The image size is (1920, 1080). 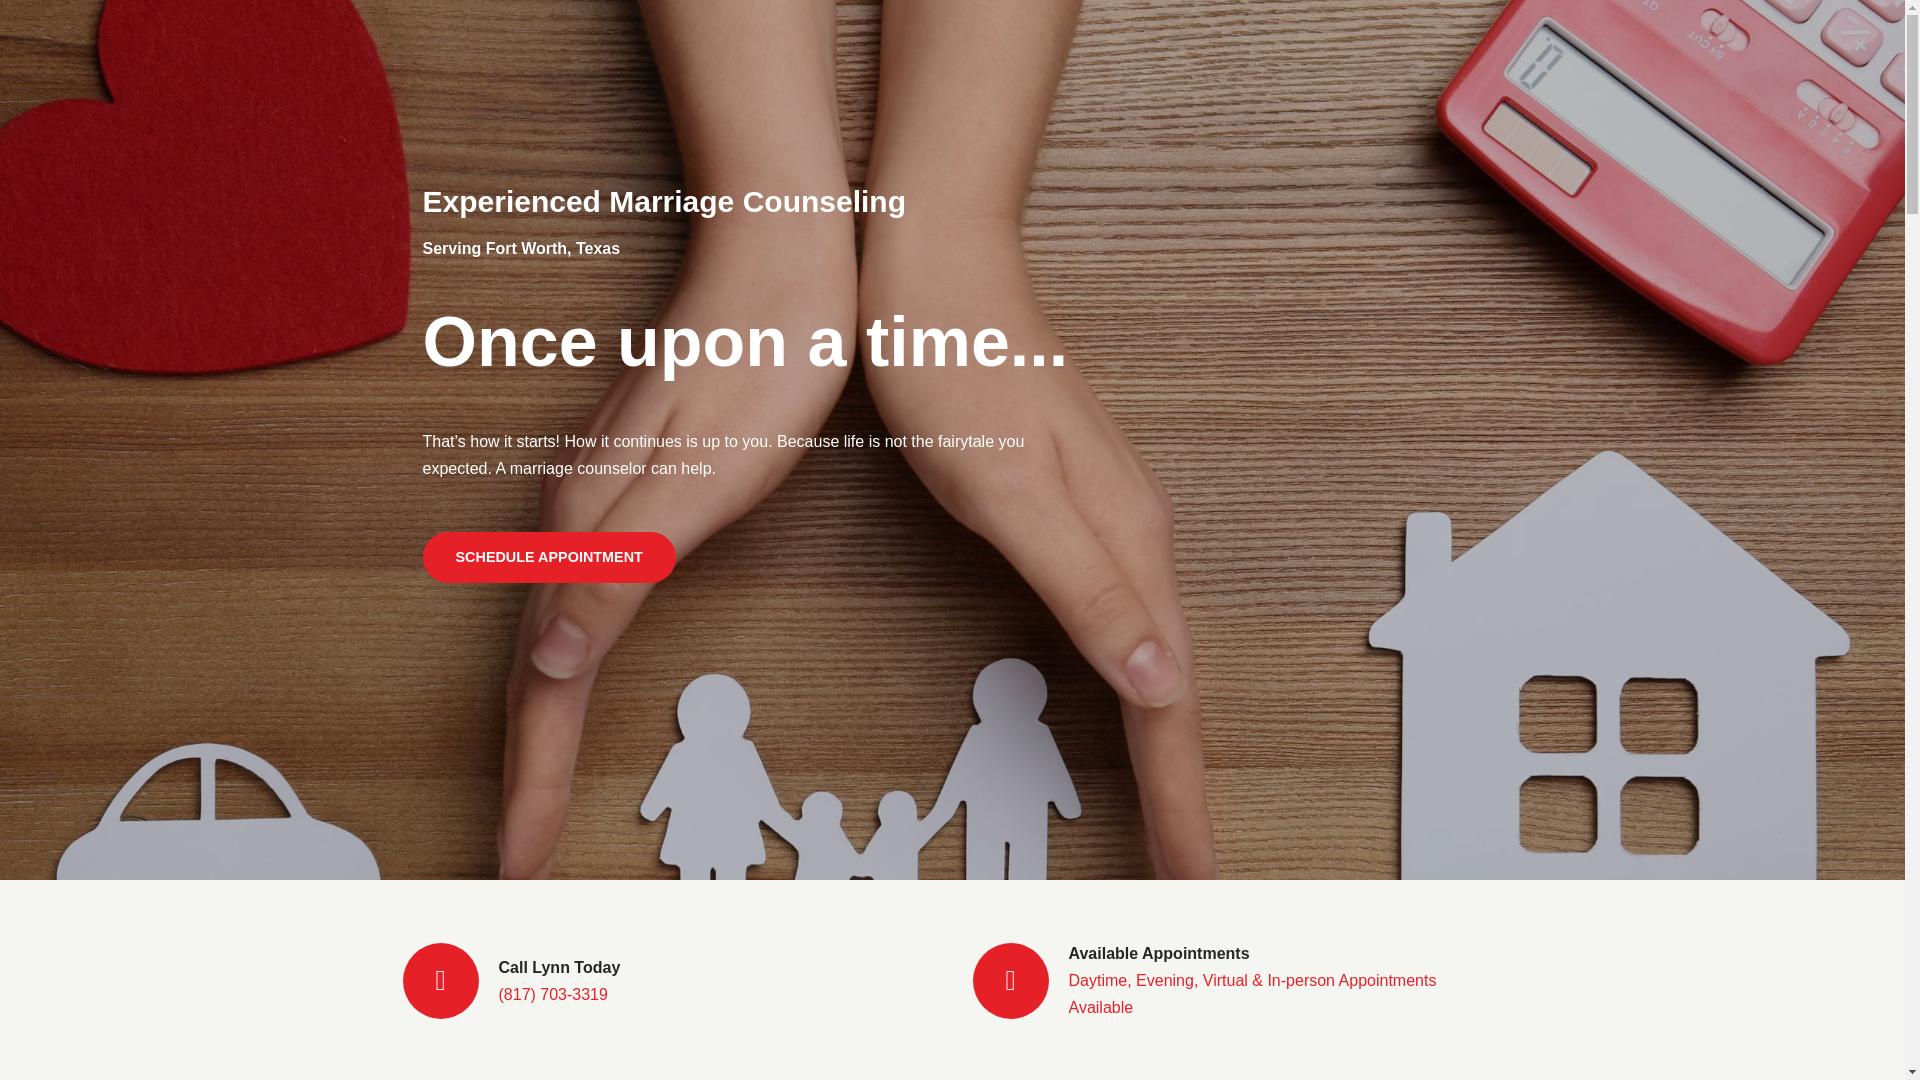 I want to click on SCHEDULE APPOINTMENT, so click(x=548, y=557).